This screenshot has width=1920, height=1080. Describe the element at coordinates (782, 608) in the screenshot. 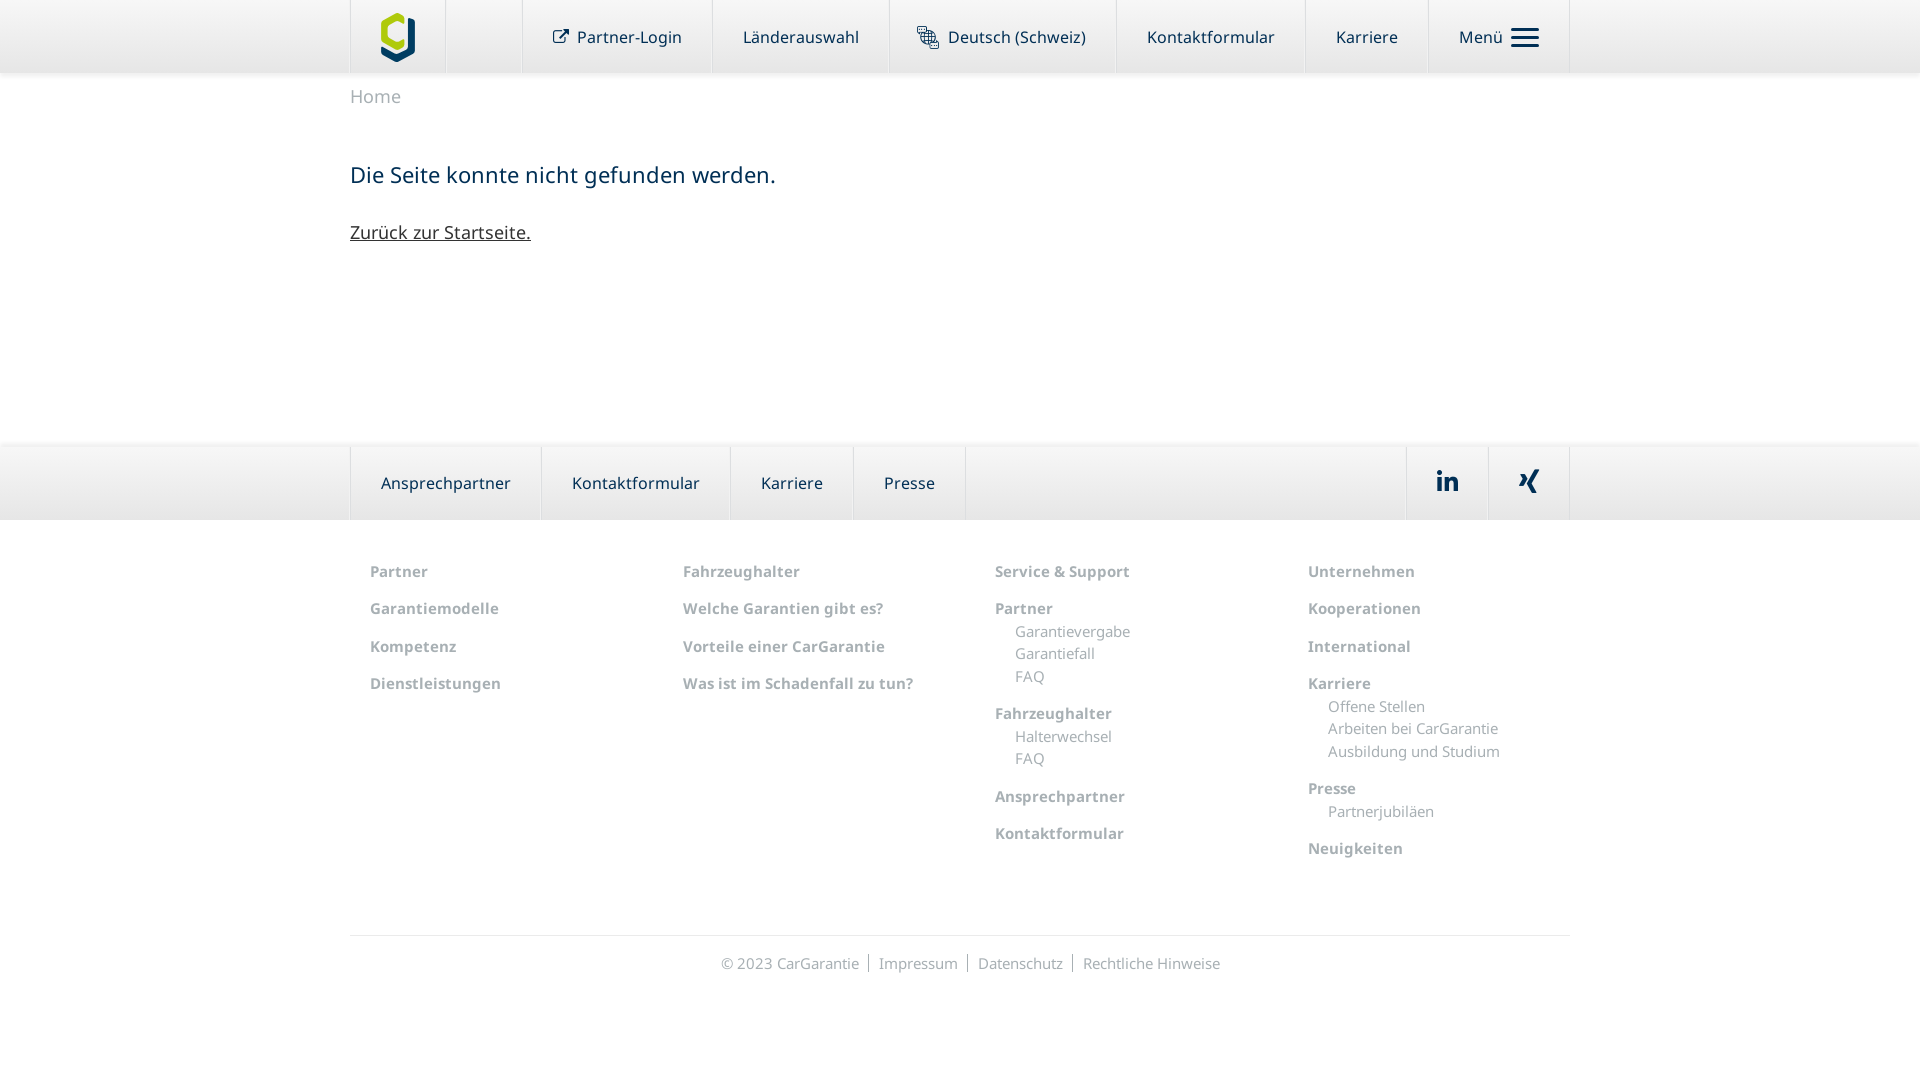

I see `Welche Garantien gibt es?` at that location.